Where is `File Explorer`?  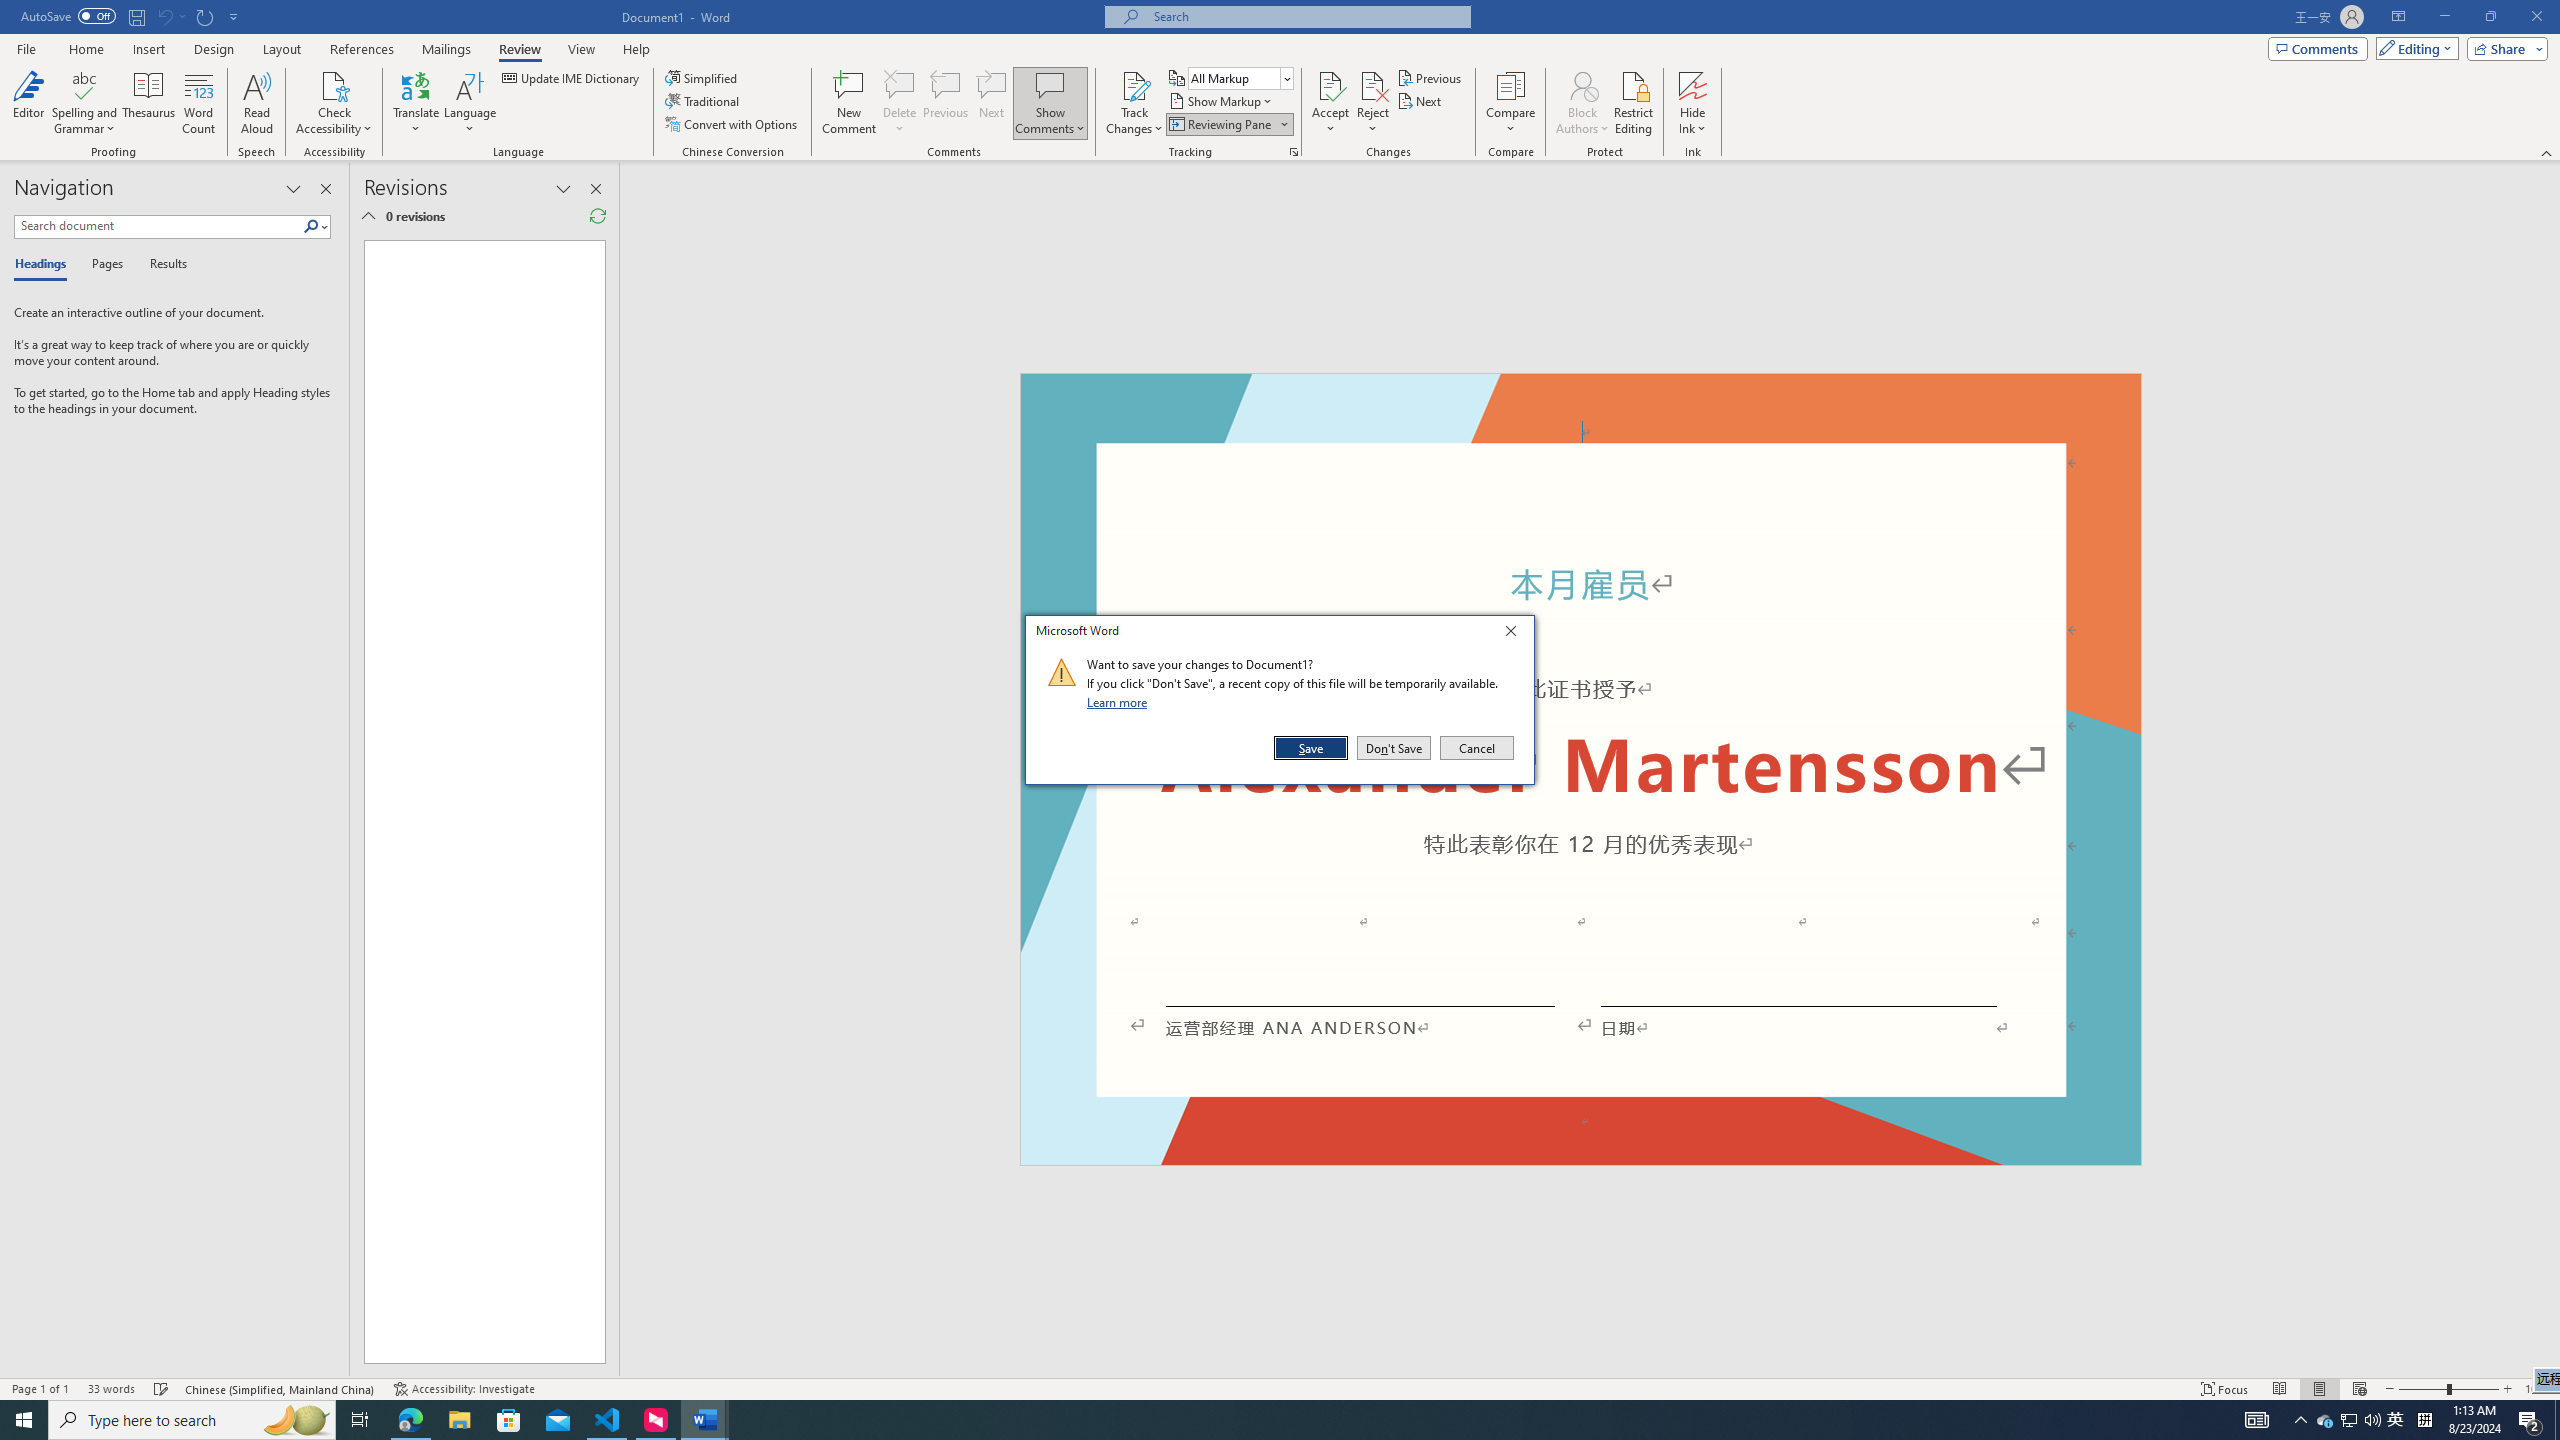
File Explorer is located at coordinates (459, 1420).